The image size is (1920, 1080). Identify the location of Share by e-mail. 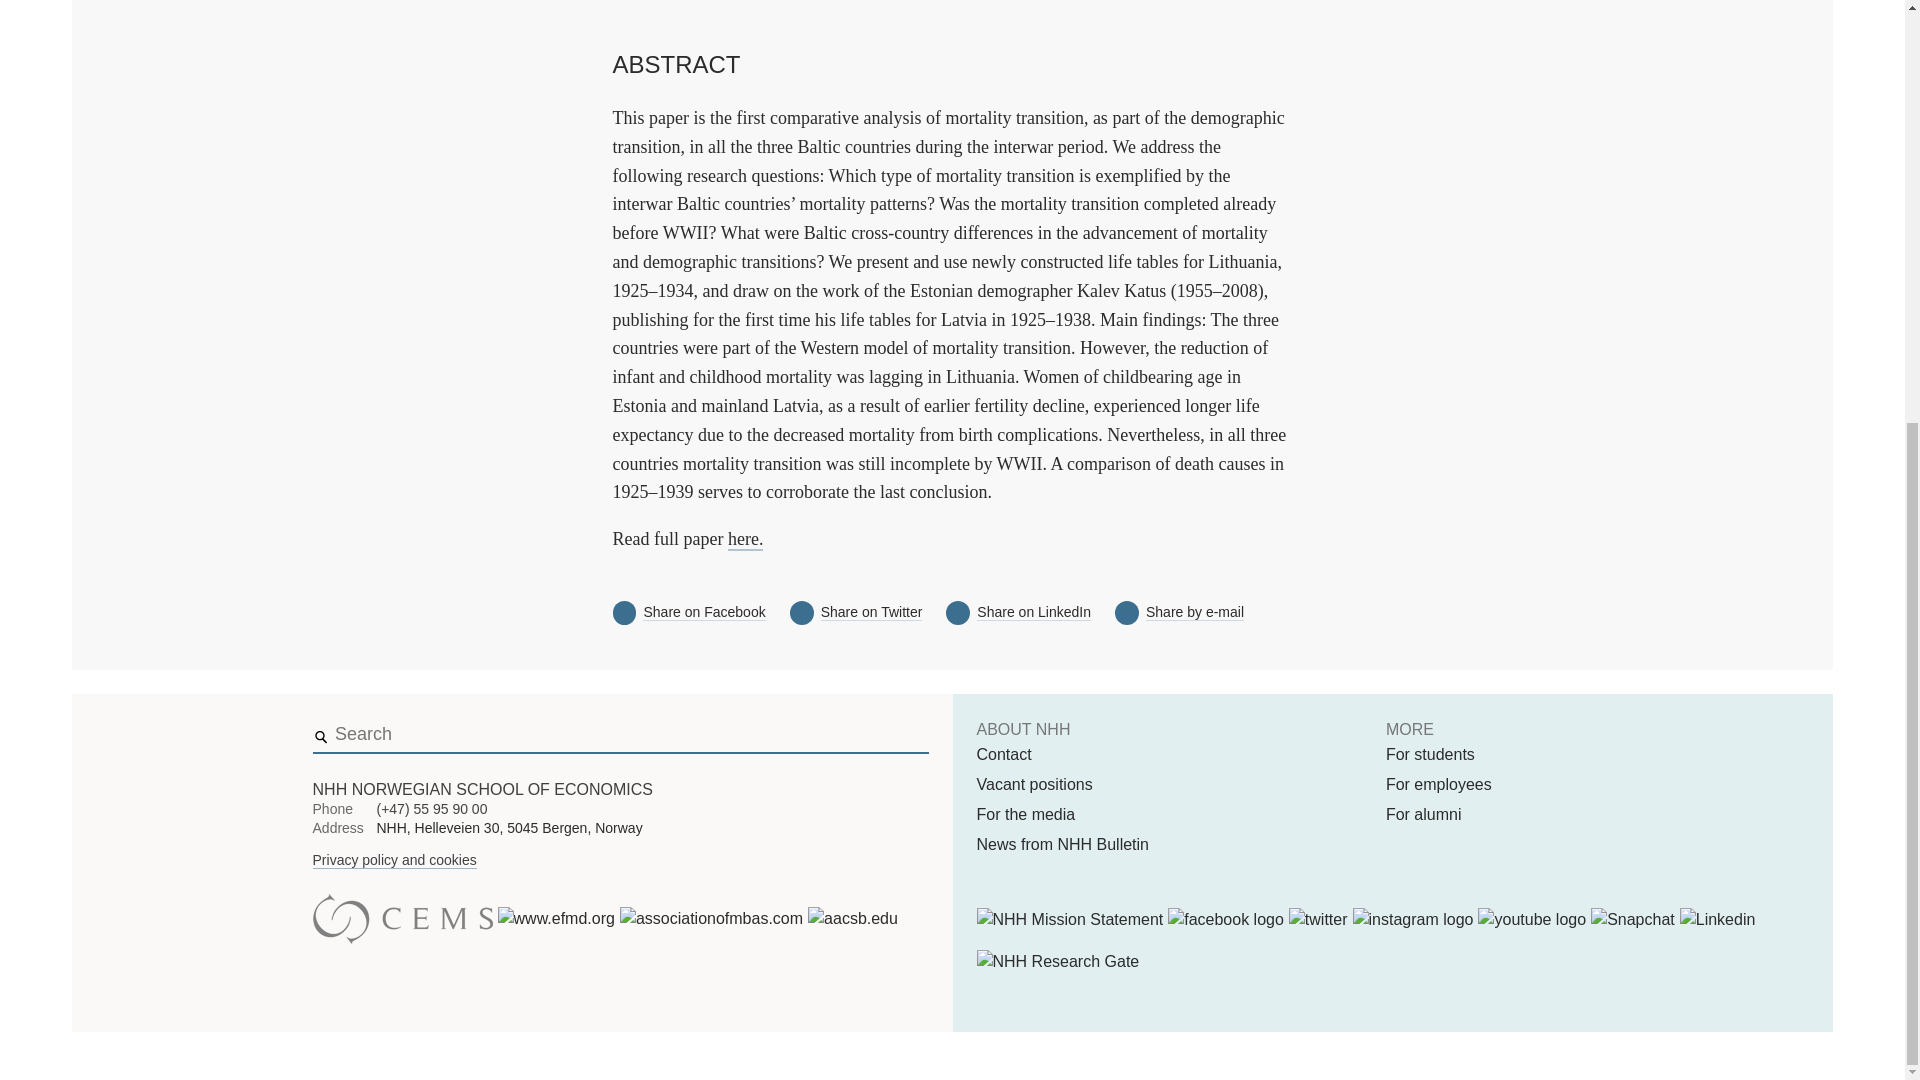
(1195, 612).